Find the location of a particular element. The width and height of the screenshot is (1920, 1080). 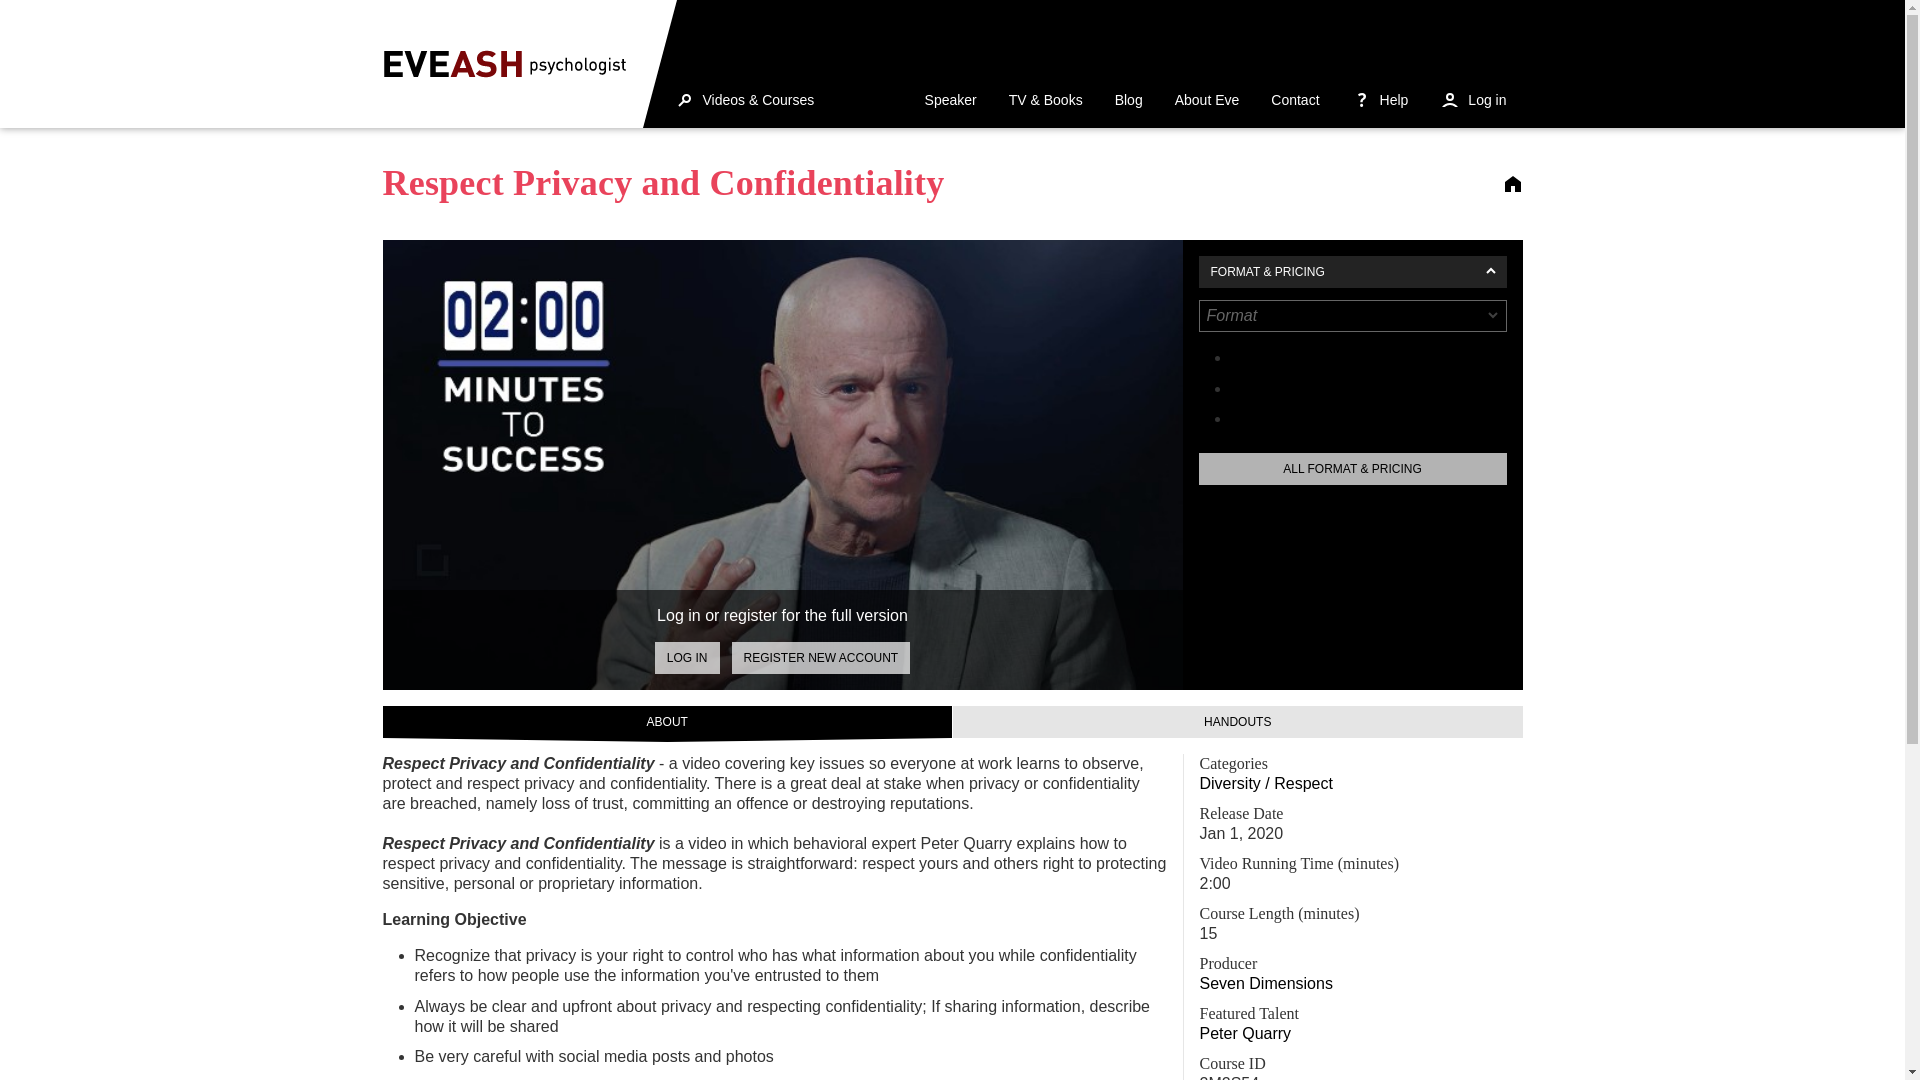

Speaker is located at coordinates (950, 100).